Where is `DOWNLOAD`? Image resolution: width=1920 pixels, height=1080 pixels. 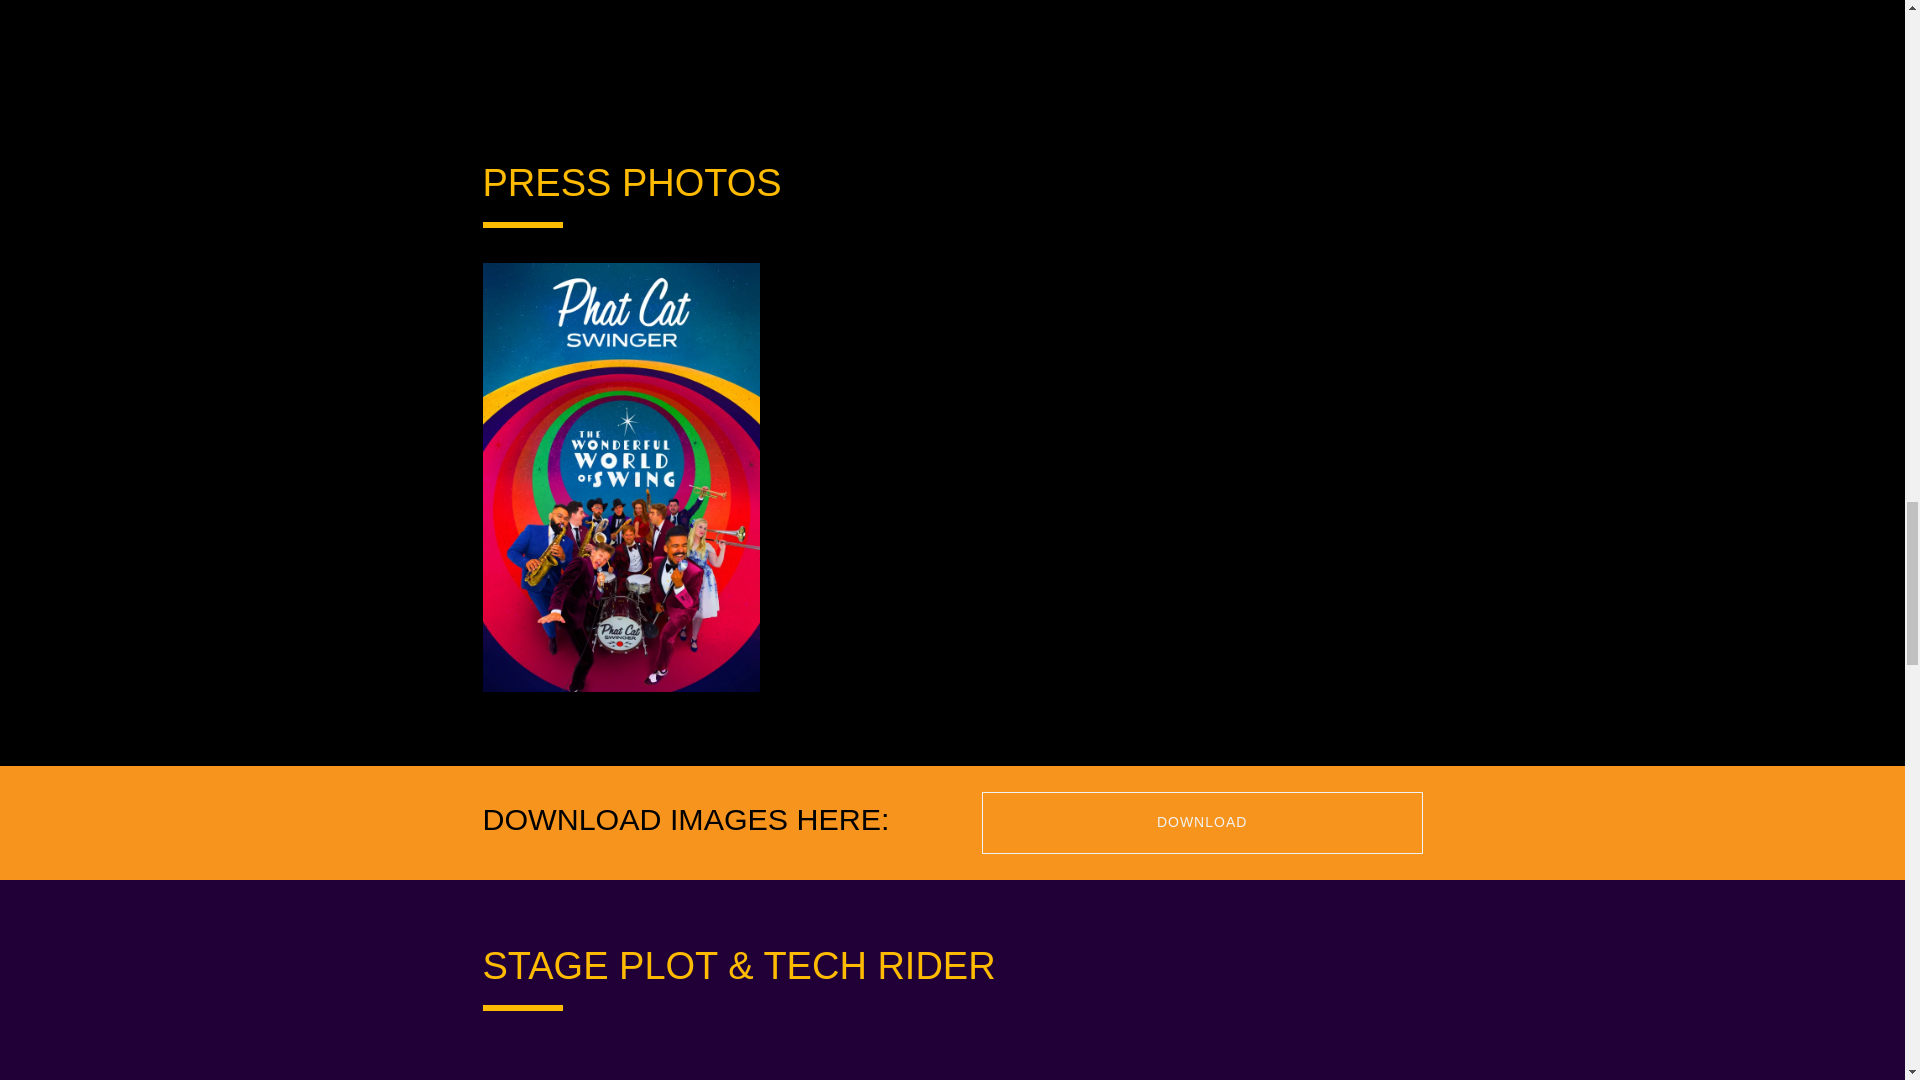 DOWNLOAD is located at coordinates (1202, 822).